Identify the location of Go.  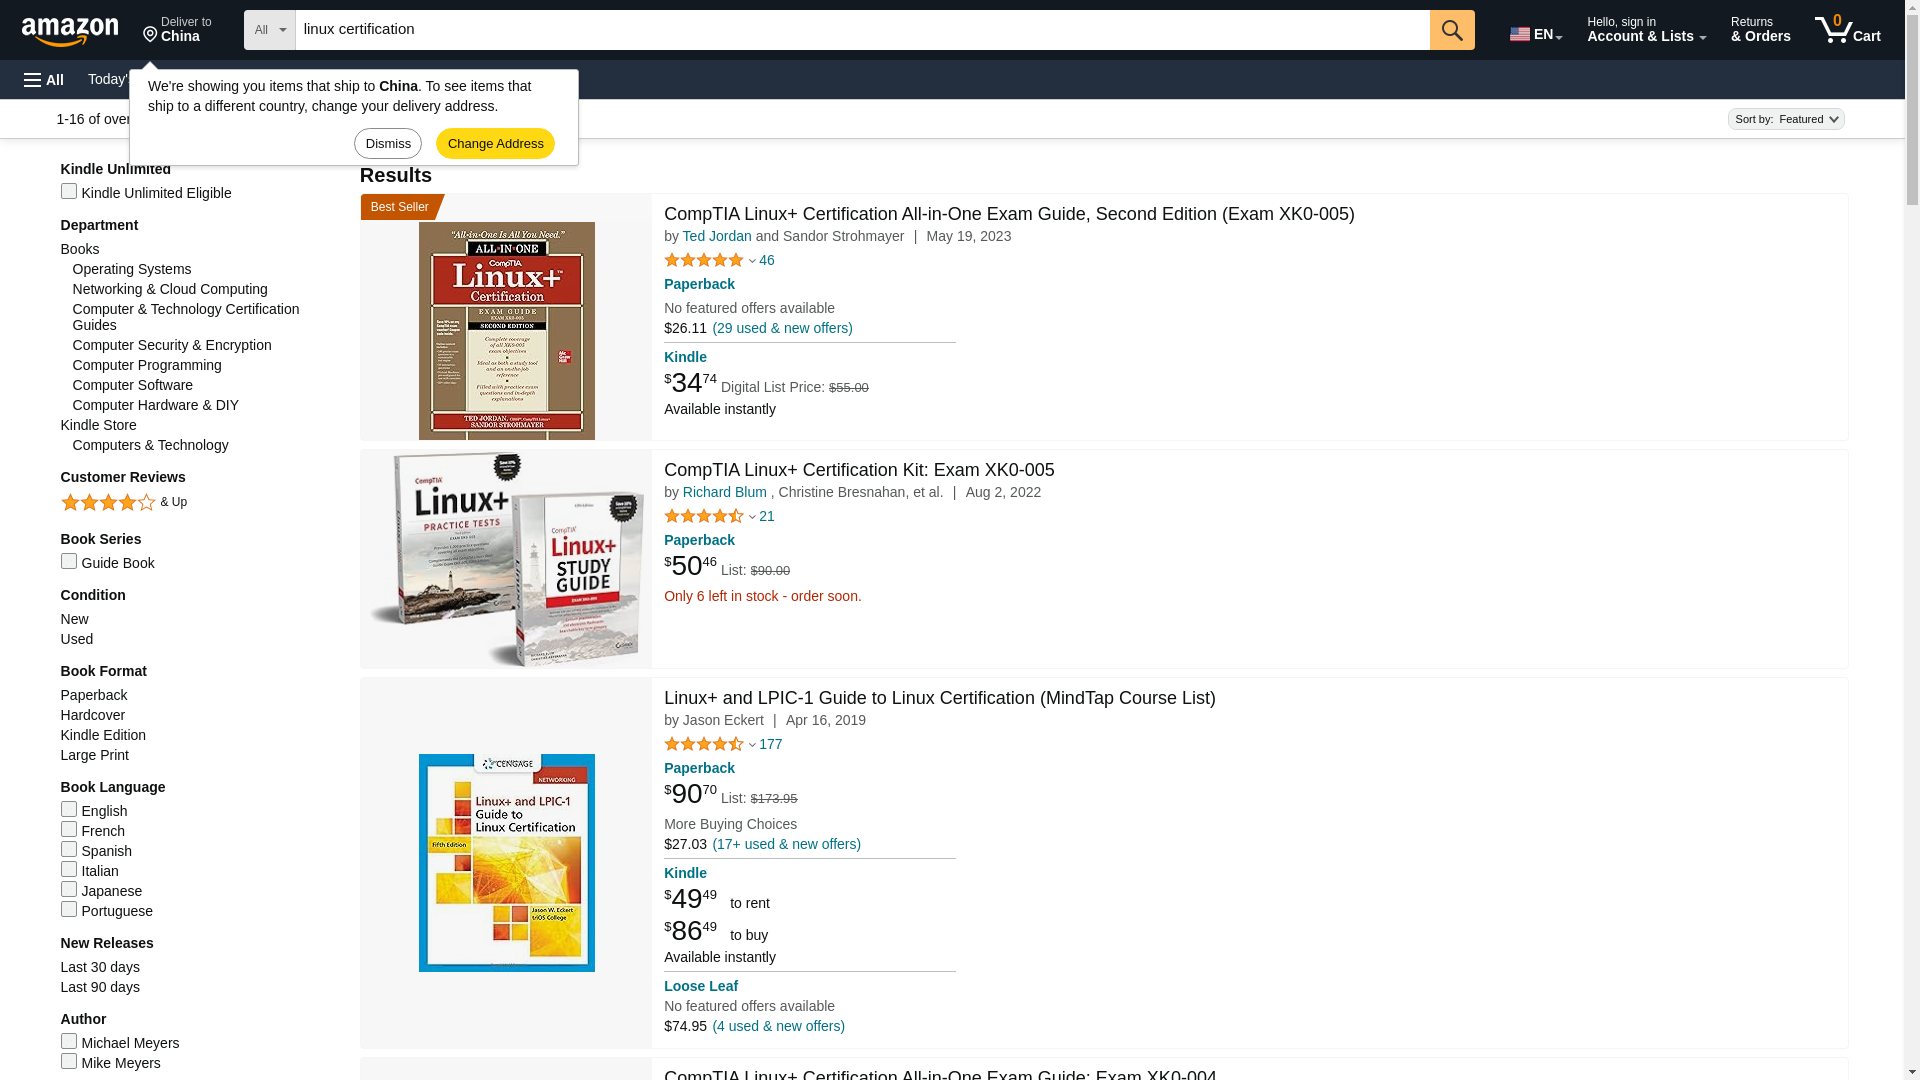
(131, 78).